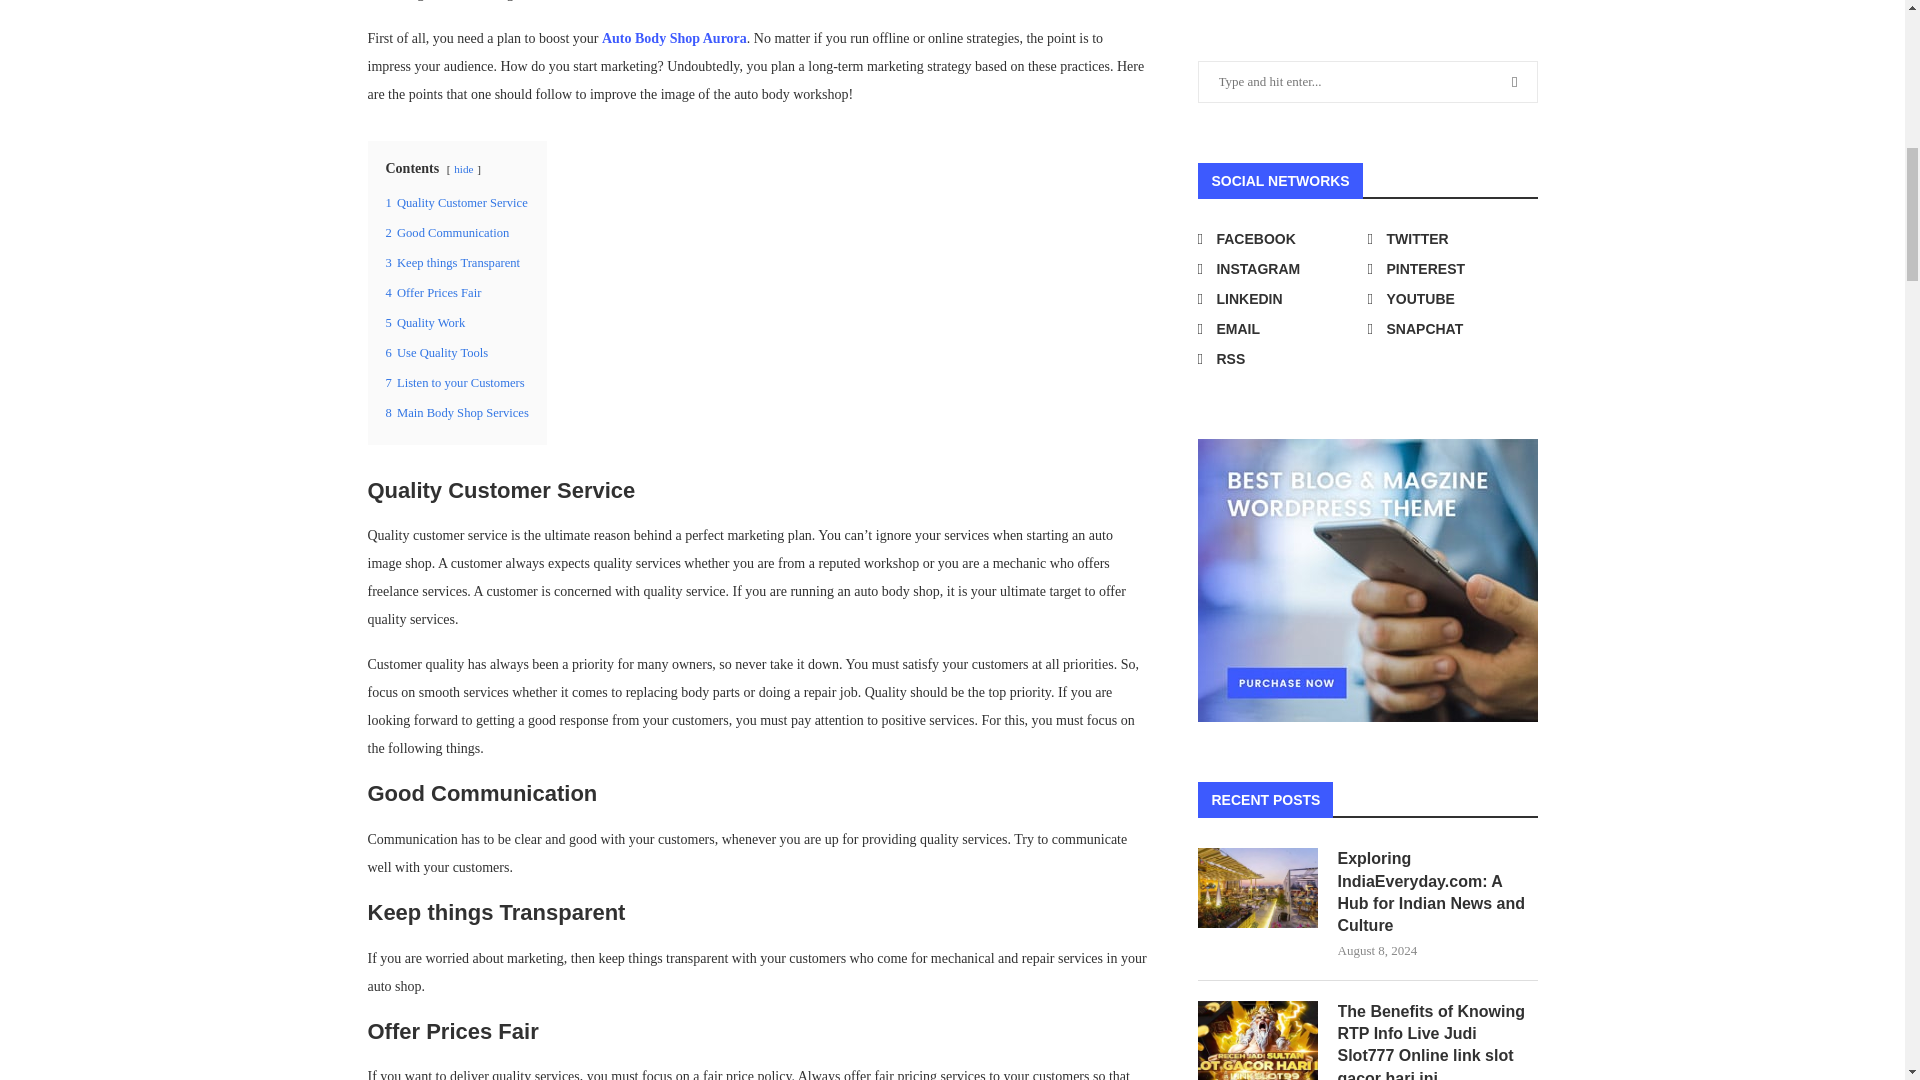 This screenshot has width=1920, height=1080. Describe the element at coordinates (456, 202) in the screenshot. I see `1 Quality Customer Service` at that location.